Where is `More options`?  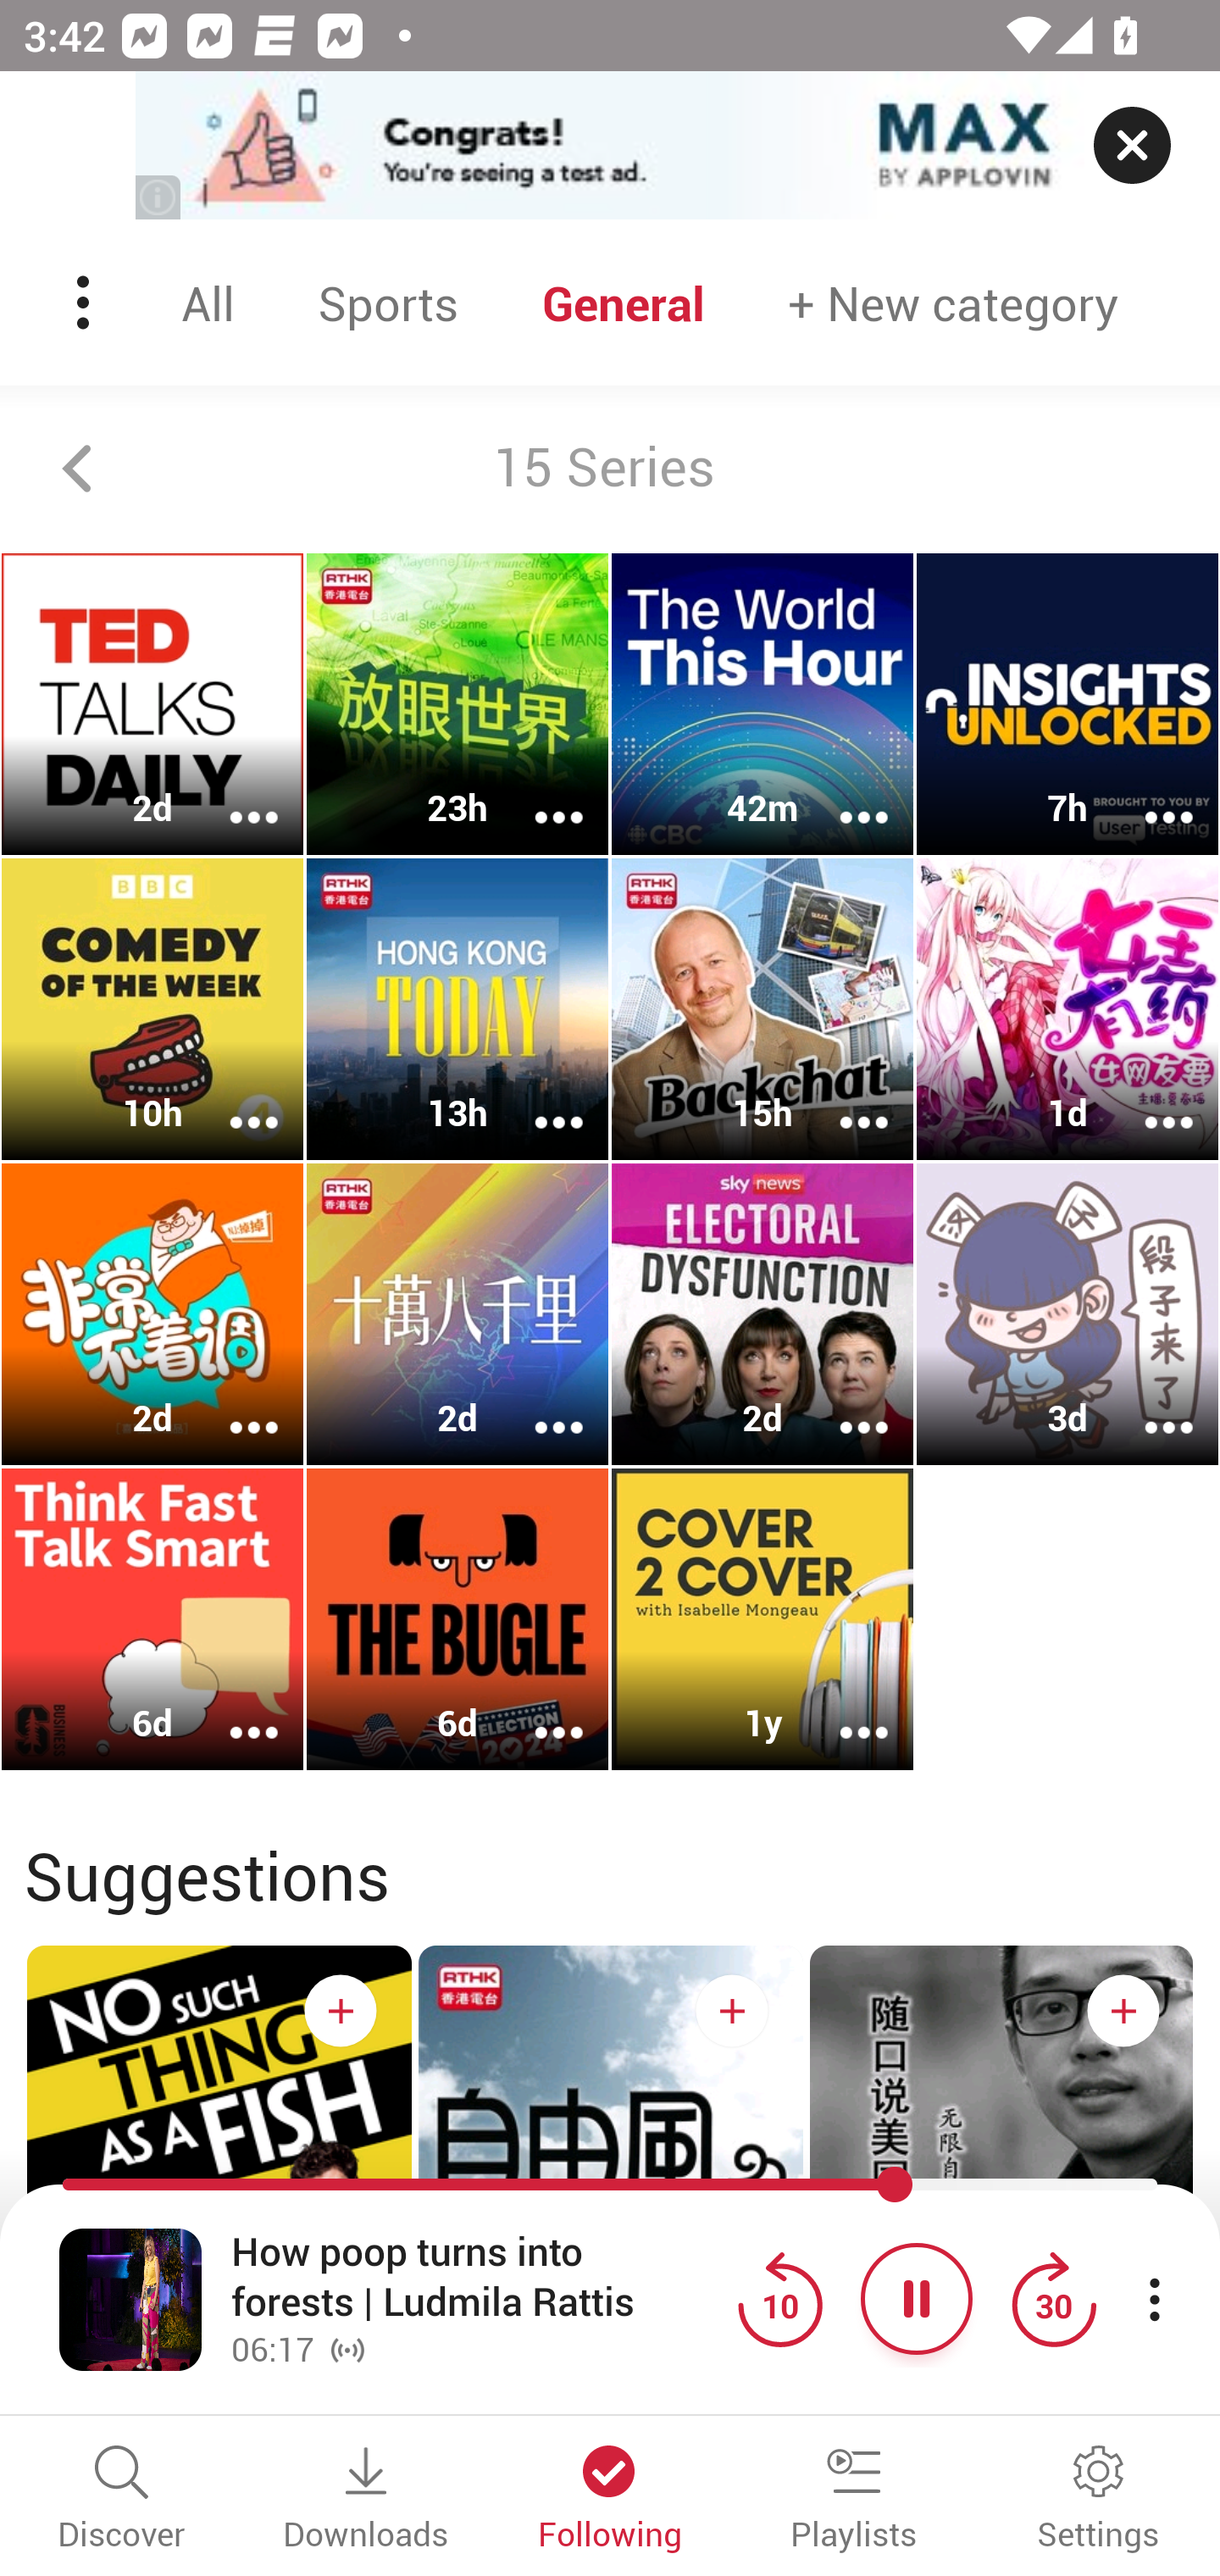 More options is located at coordinates (842, 1100).